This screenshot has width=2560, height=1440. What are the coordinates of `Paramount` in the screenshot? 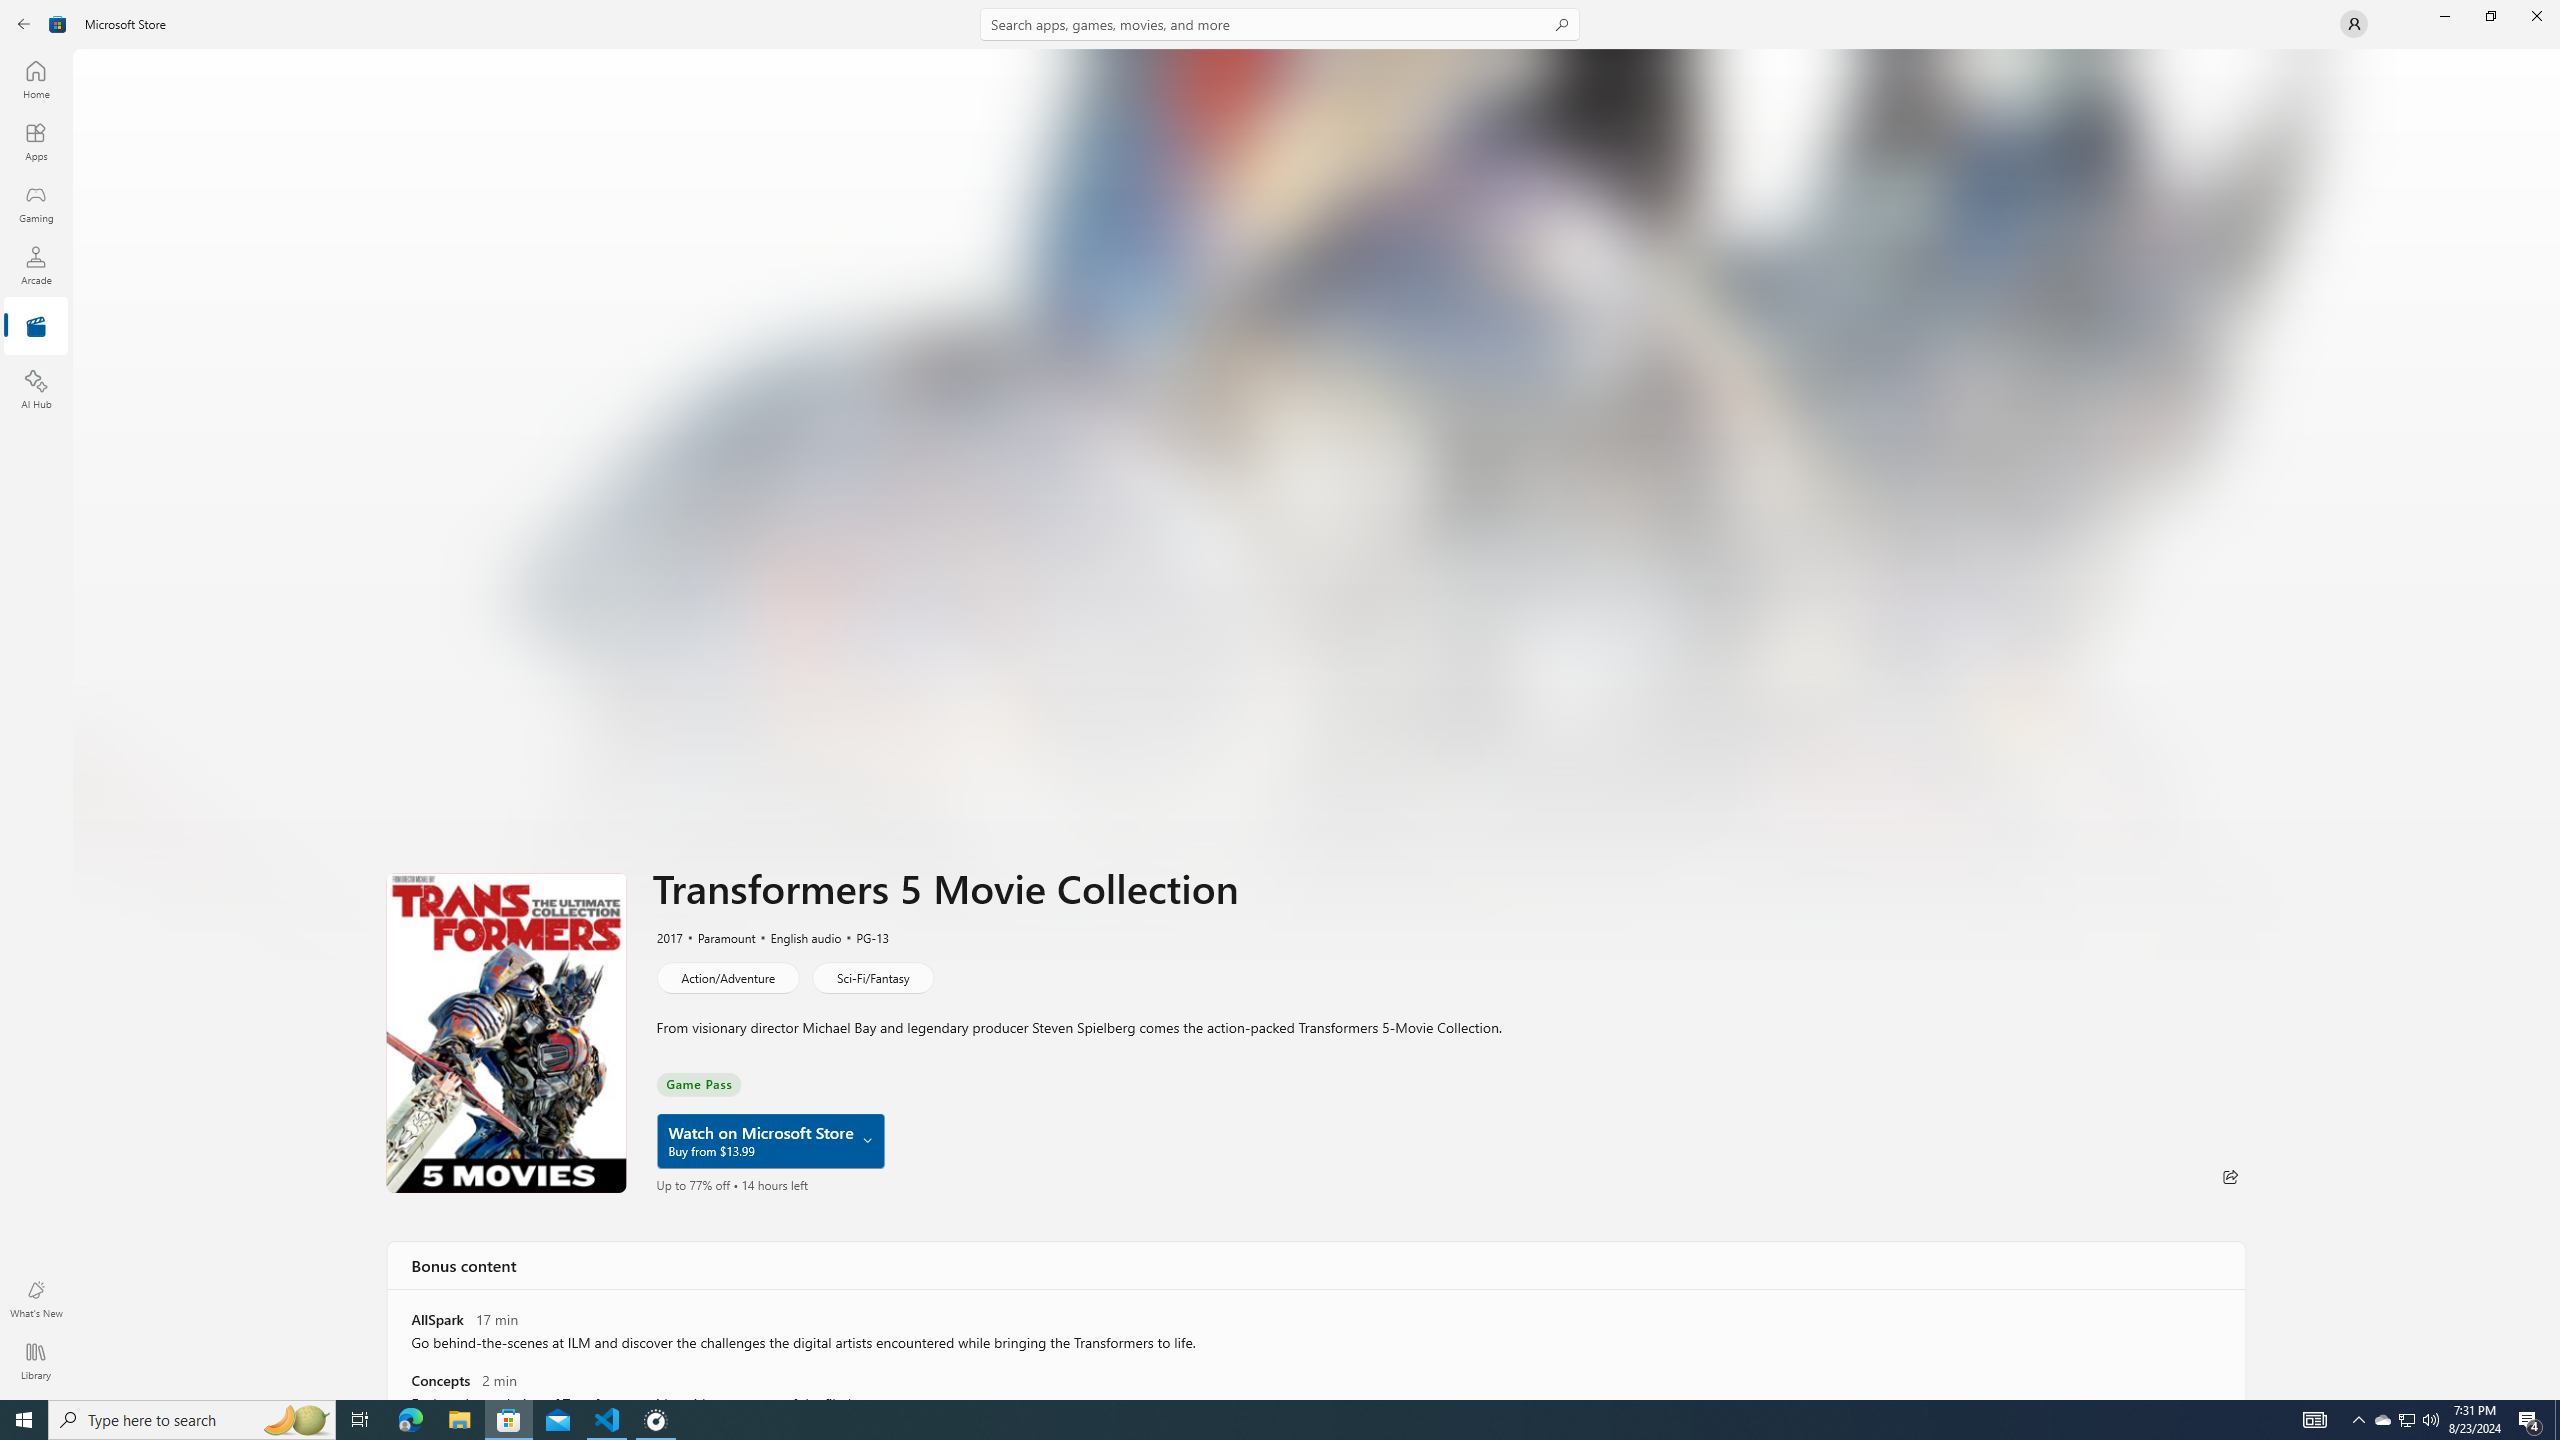 It's located at (718, 937).